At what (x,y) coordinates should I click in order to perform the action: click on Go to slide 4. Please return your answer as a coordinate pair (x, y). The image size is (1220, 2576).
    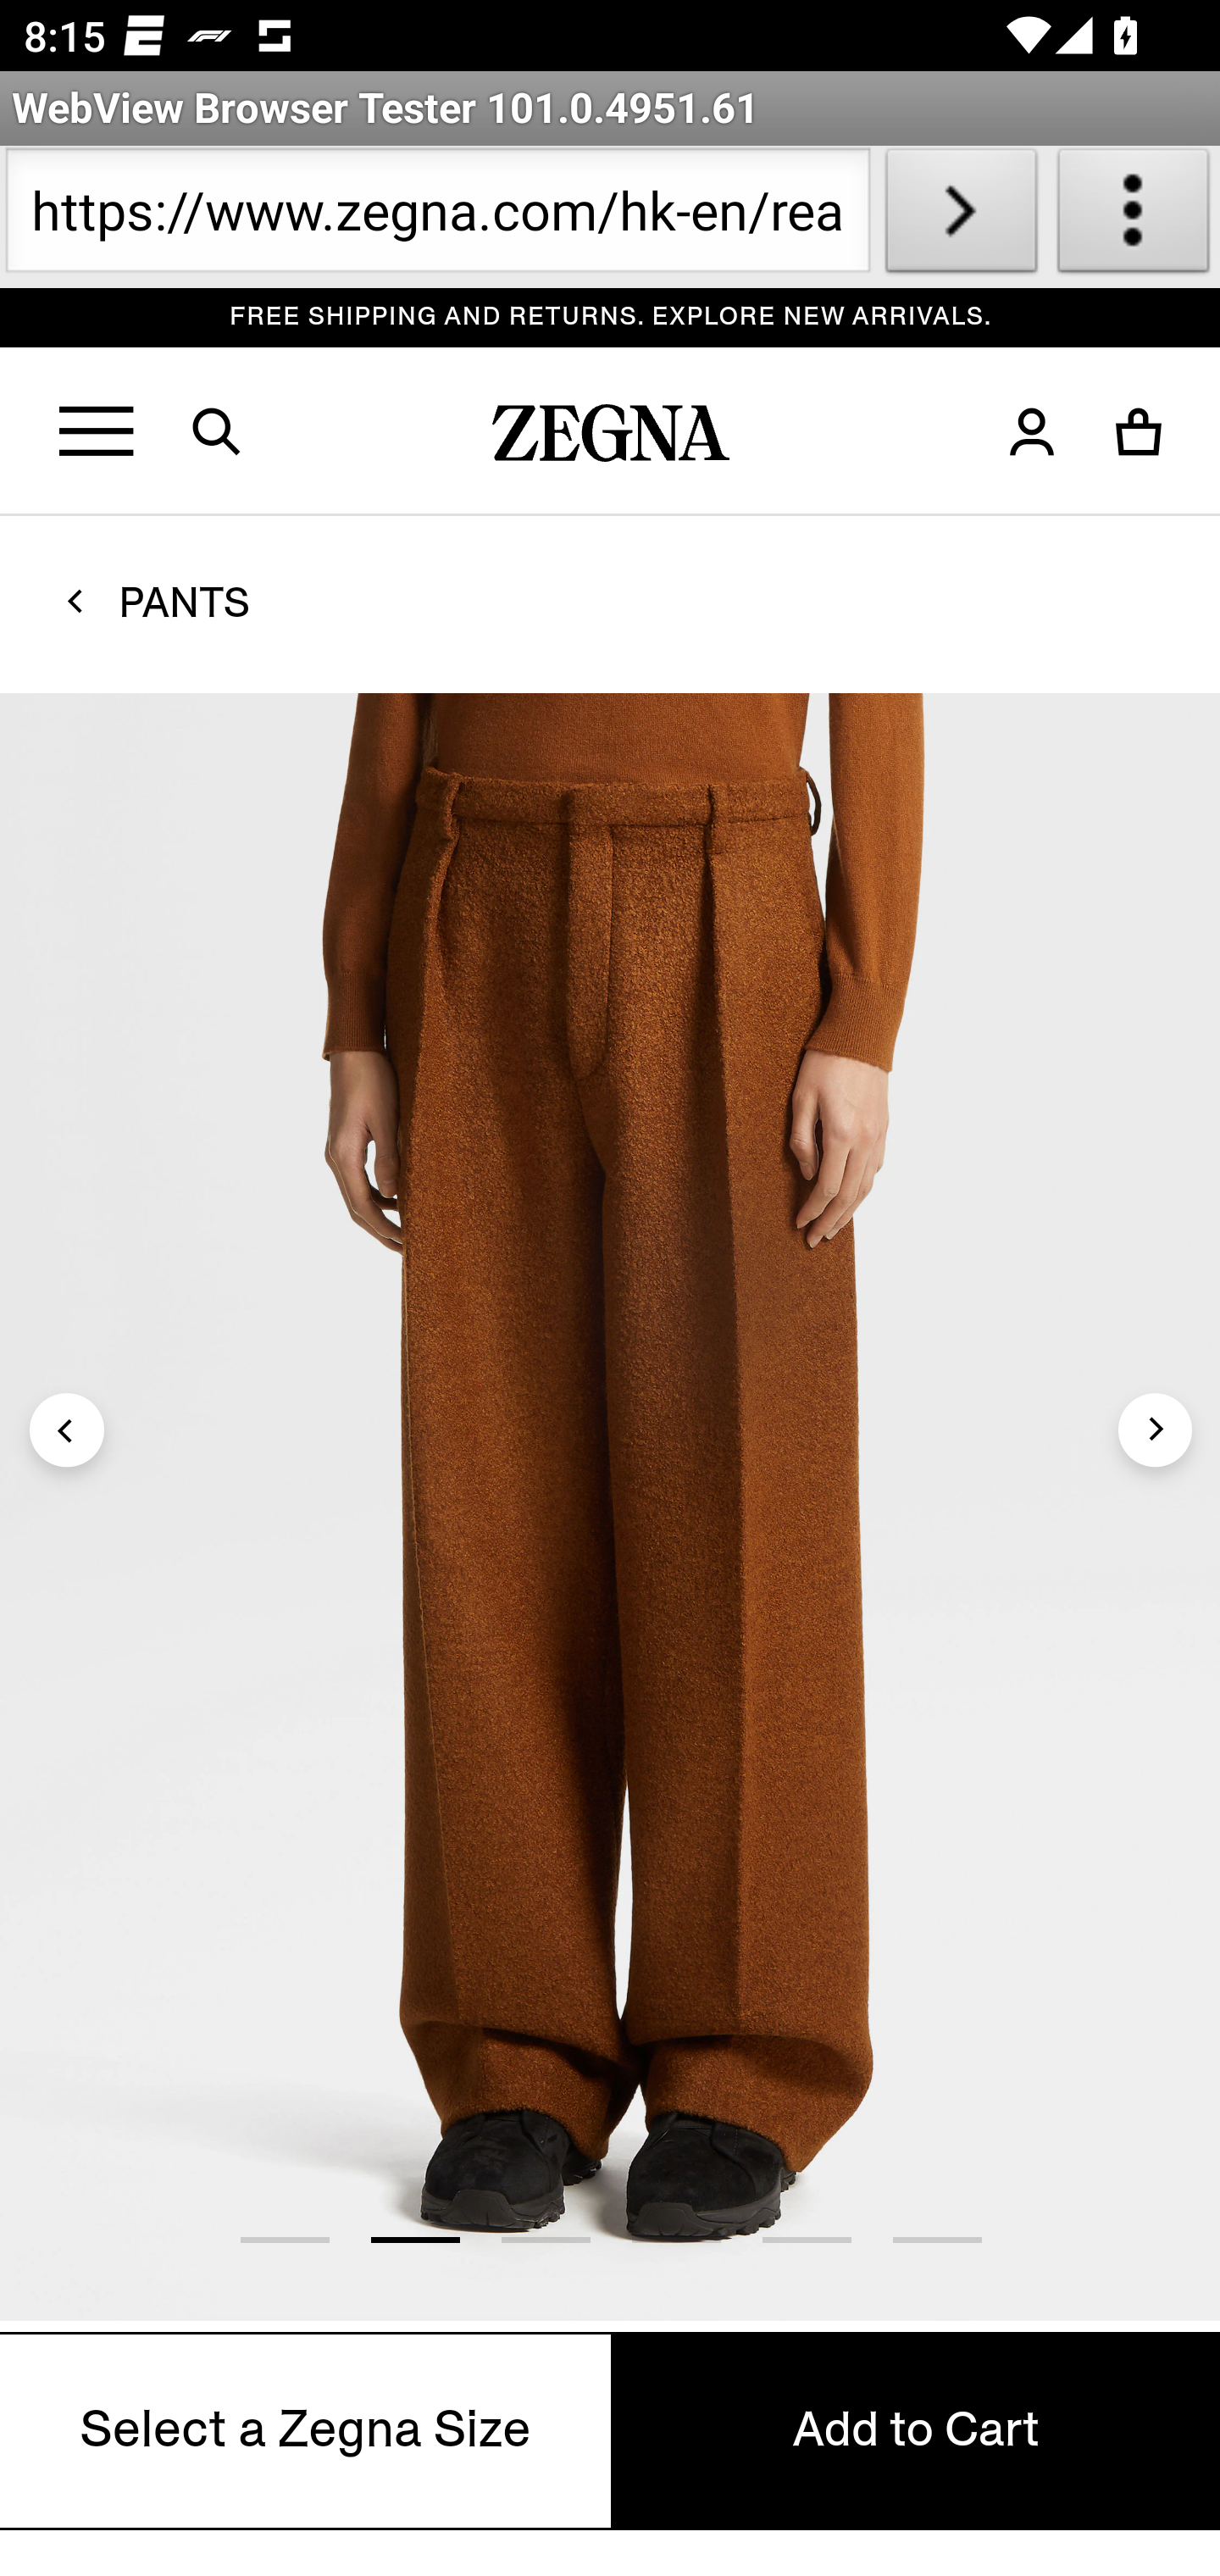
    Looking at the image, I should click on (675, 2239).